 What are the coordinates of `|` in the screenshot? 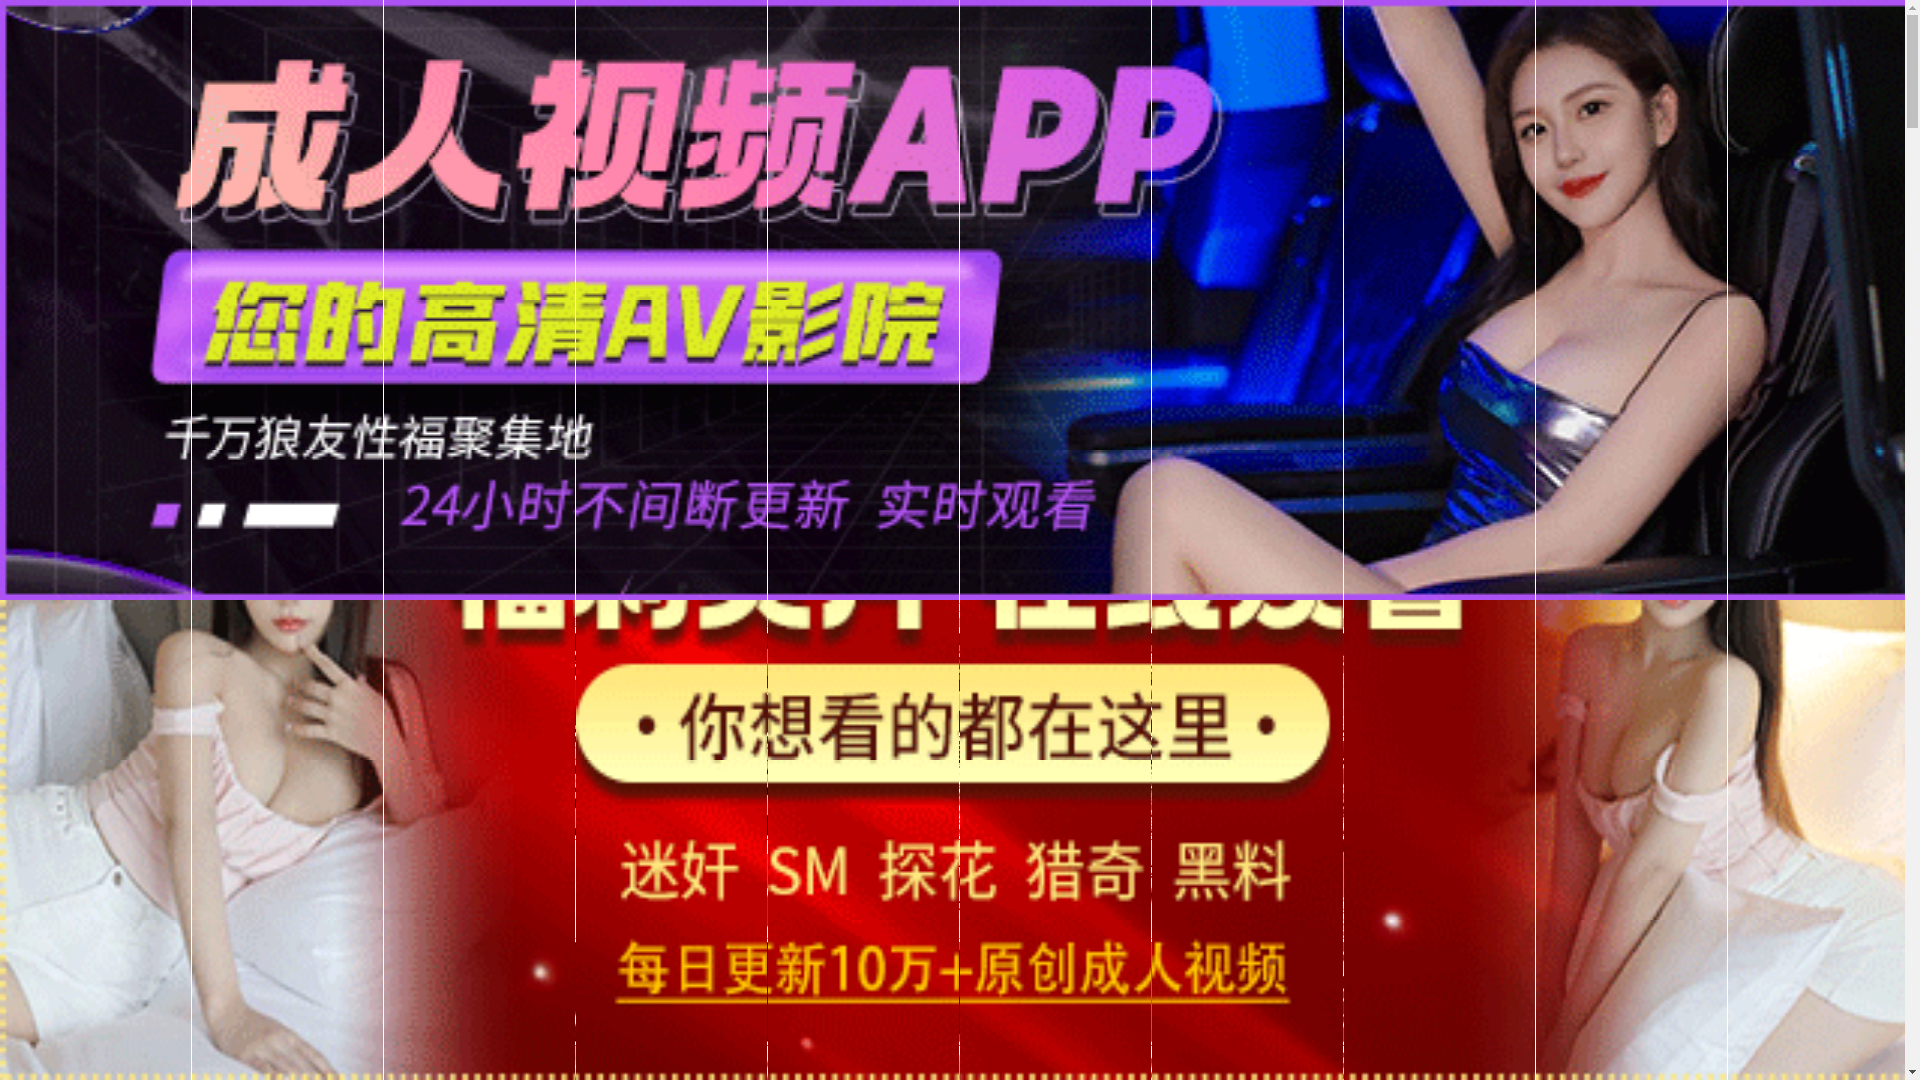 It's located at (1621, 622).